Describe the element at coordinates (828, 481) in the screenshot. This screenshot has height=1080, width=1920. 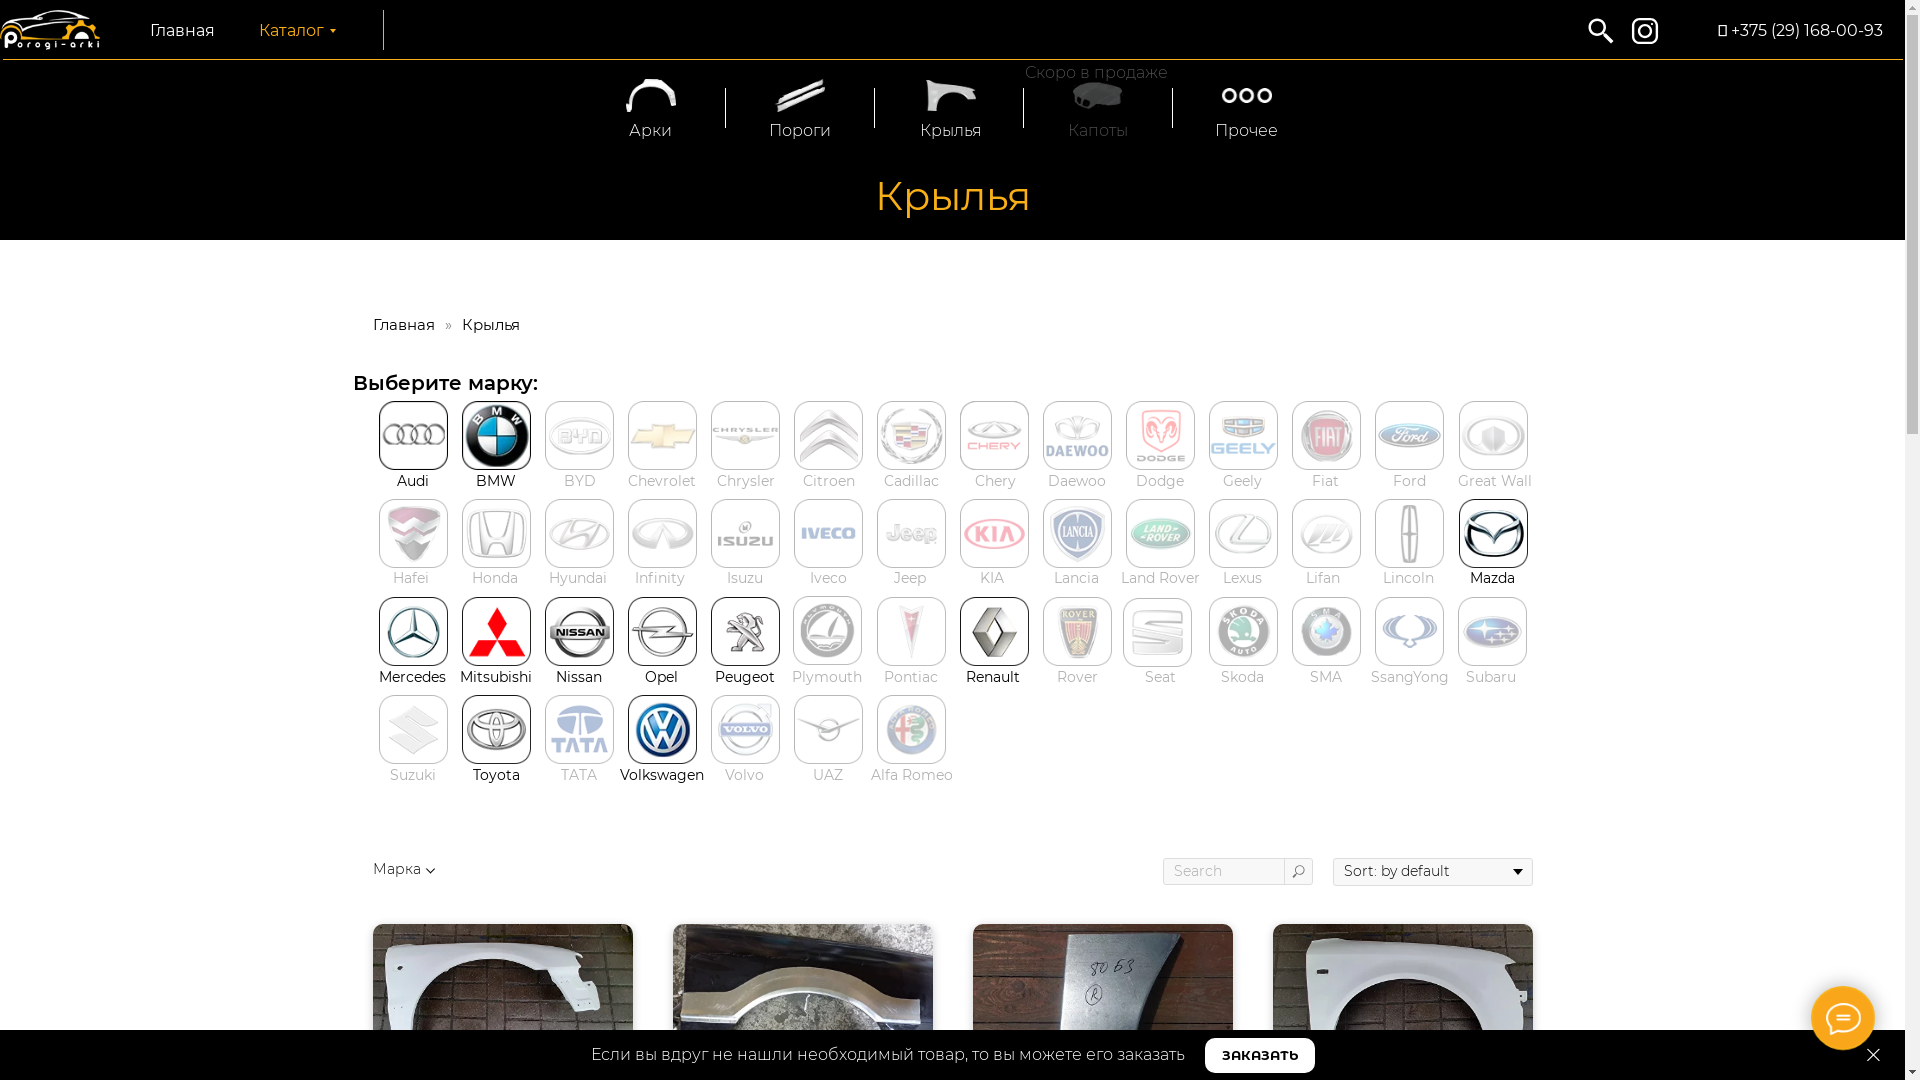
I see `Citroen` at that location.